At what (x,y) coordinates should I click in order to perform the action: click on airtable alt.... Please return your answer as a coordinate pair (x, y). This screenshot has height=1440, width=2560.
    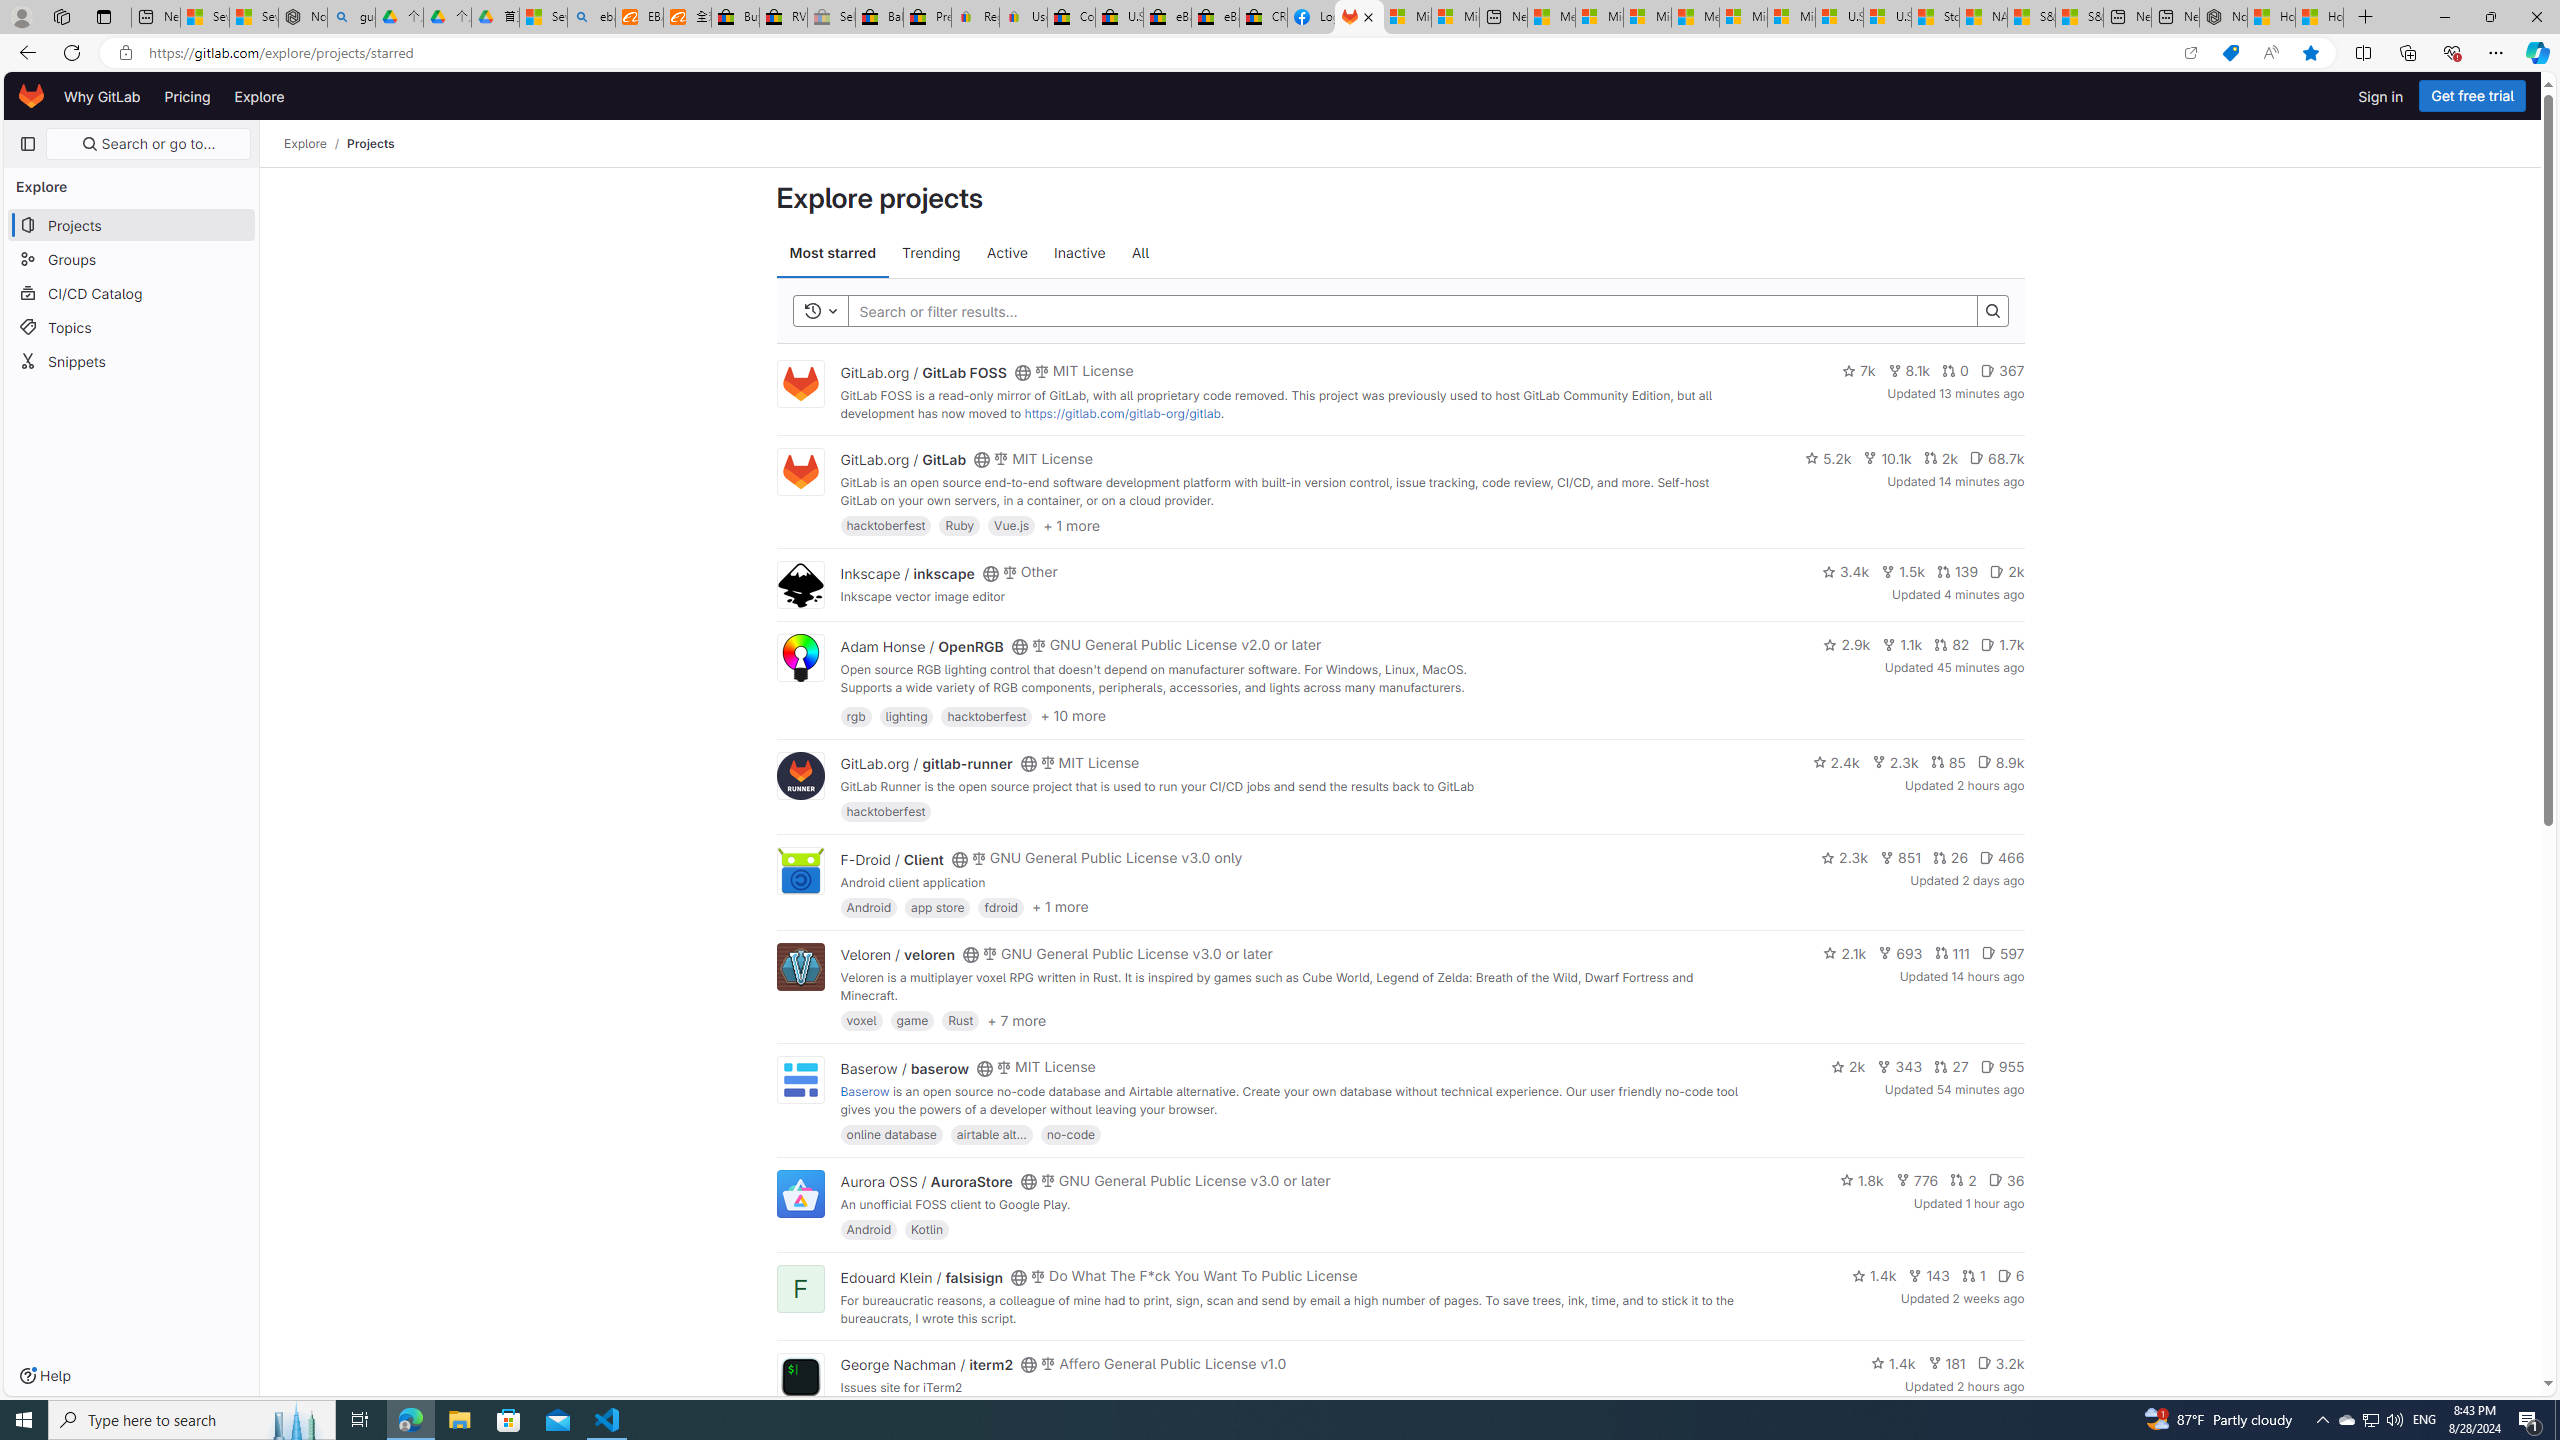
    Looking at the image, I should click on (992, 1133).